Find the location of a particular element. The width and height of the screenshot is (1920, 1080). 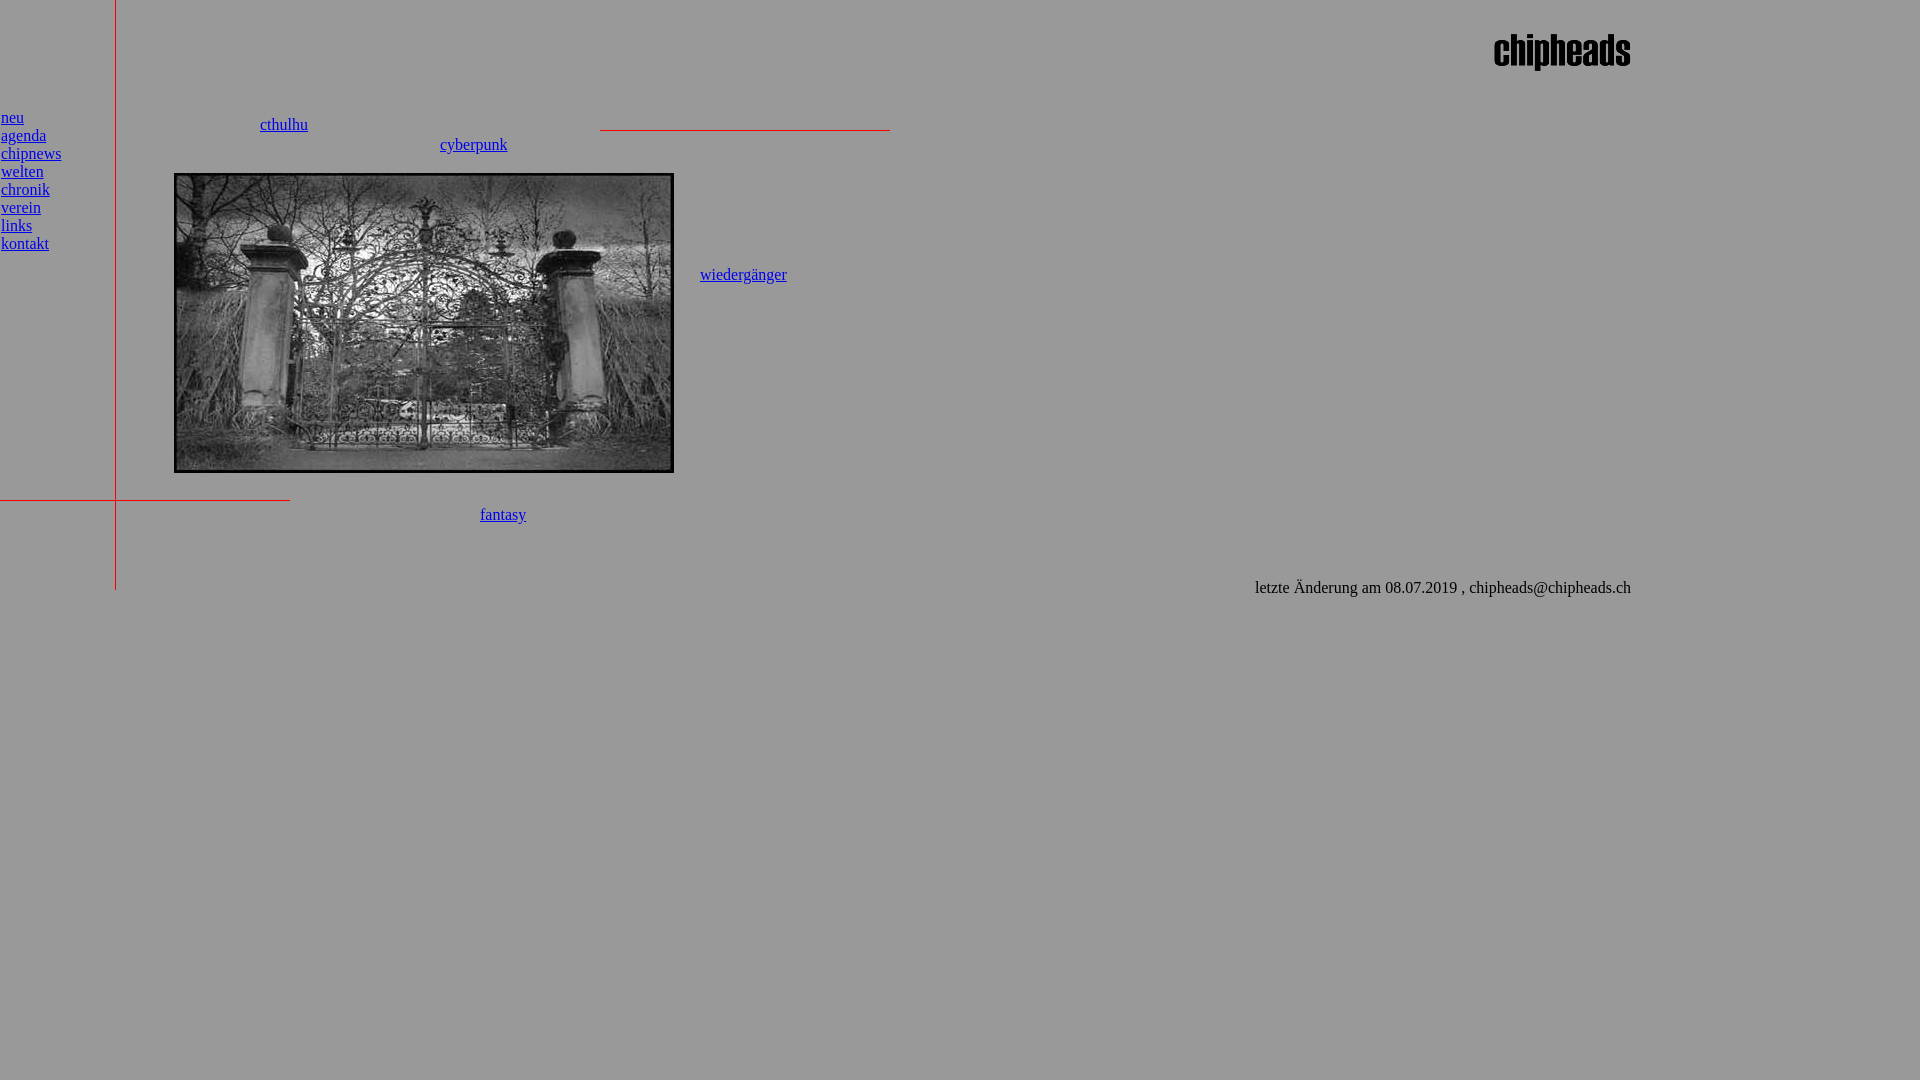

chipnews is located at coordinates (31, 154).